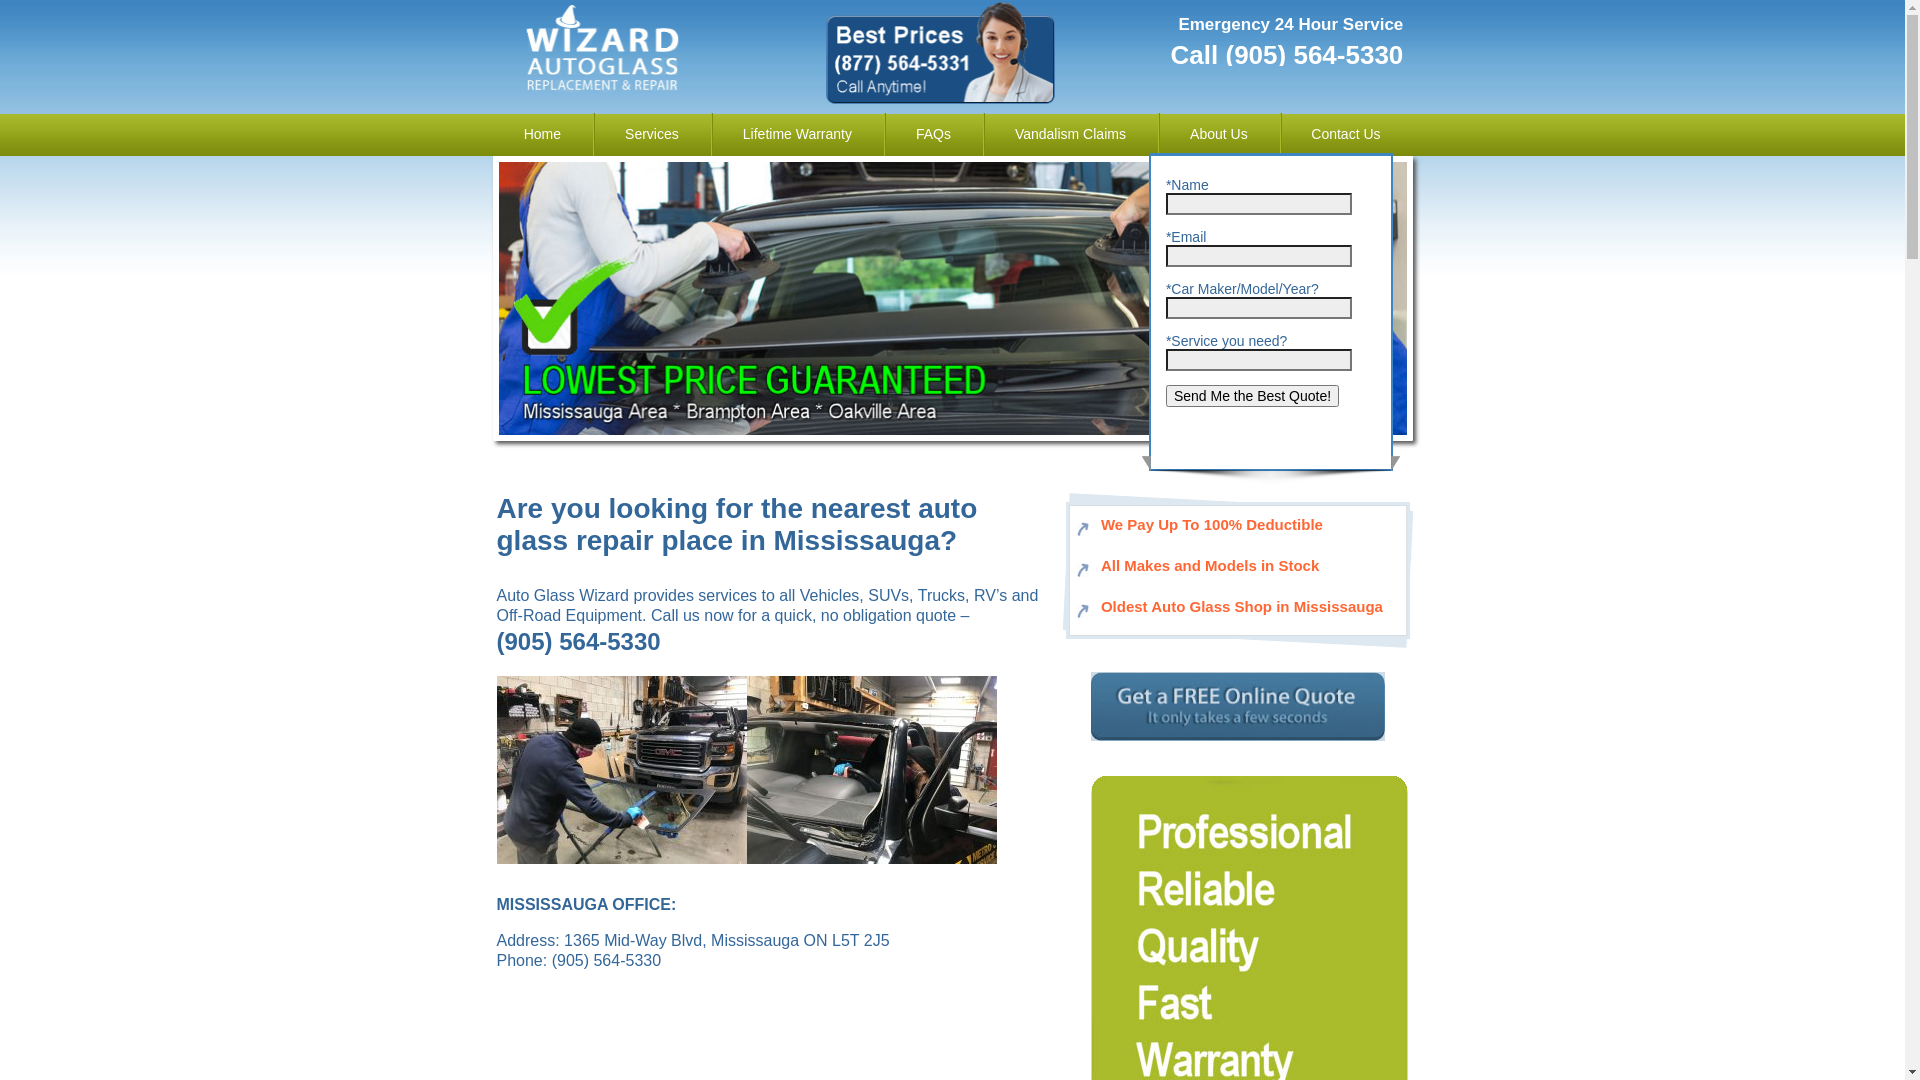 This screenshot has width=1920, height=1080. I want to click on Send Me the Best Quote!, so click(1252, 396).